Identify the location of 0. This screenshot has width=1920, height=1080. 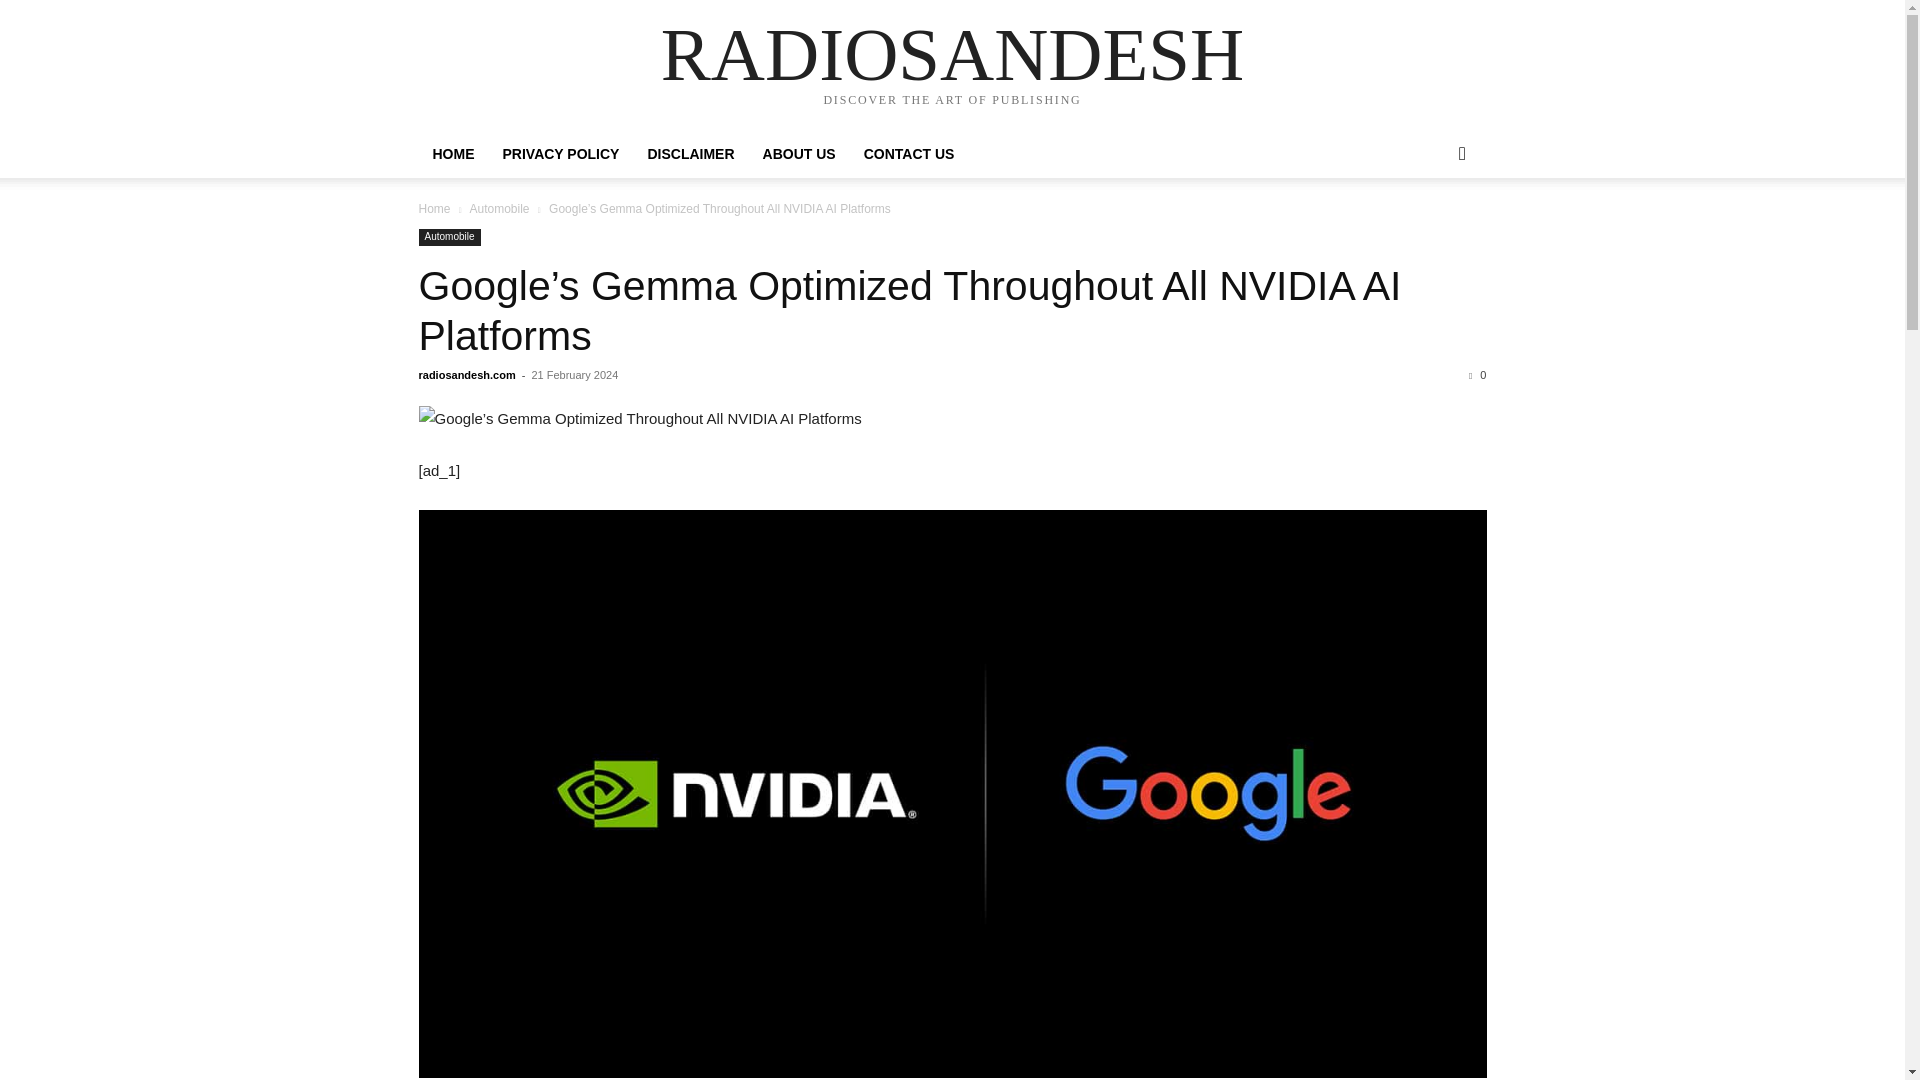
(1477, 375).